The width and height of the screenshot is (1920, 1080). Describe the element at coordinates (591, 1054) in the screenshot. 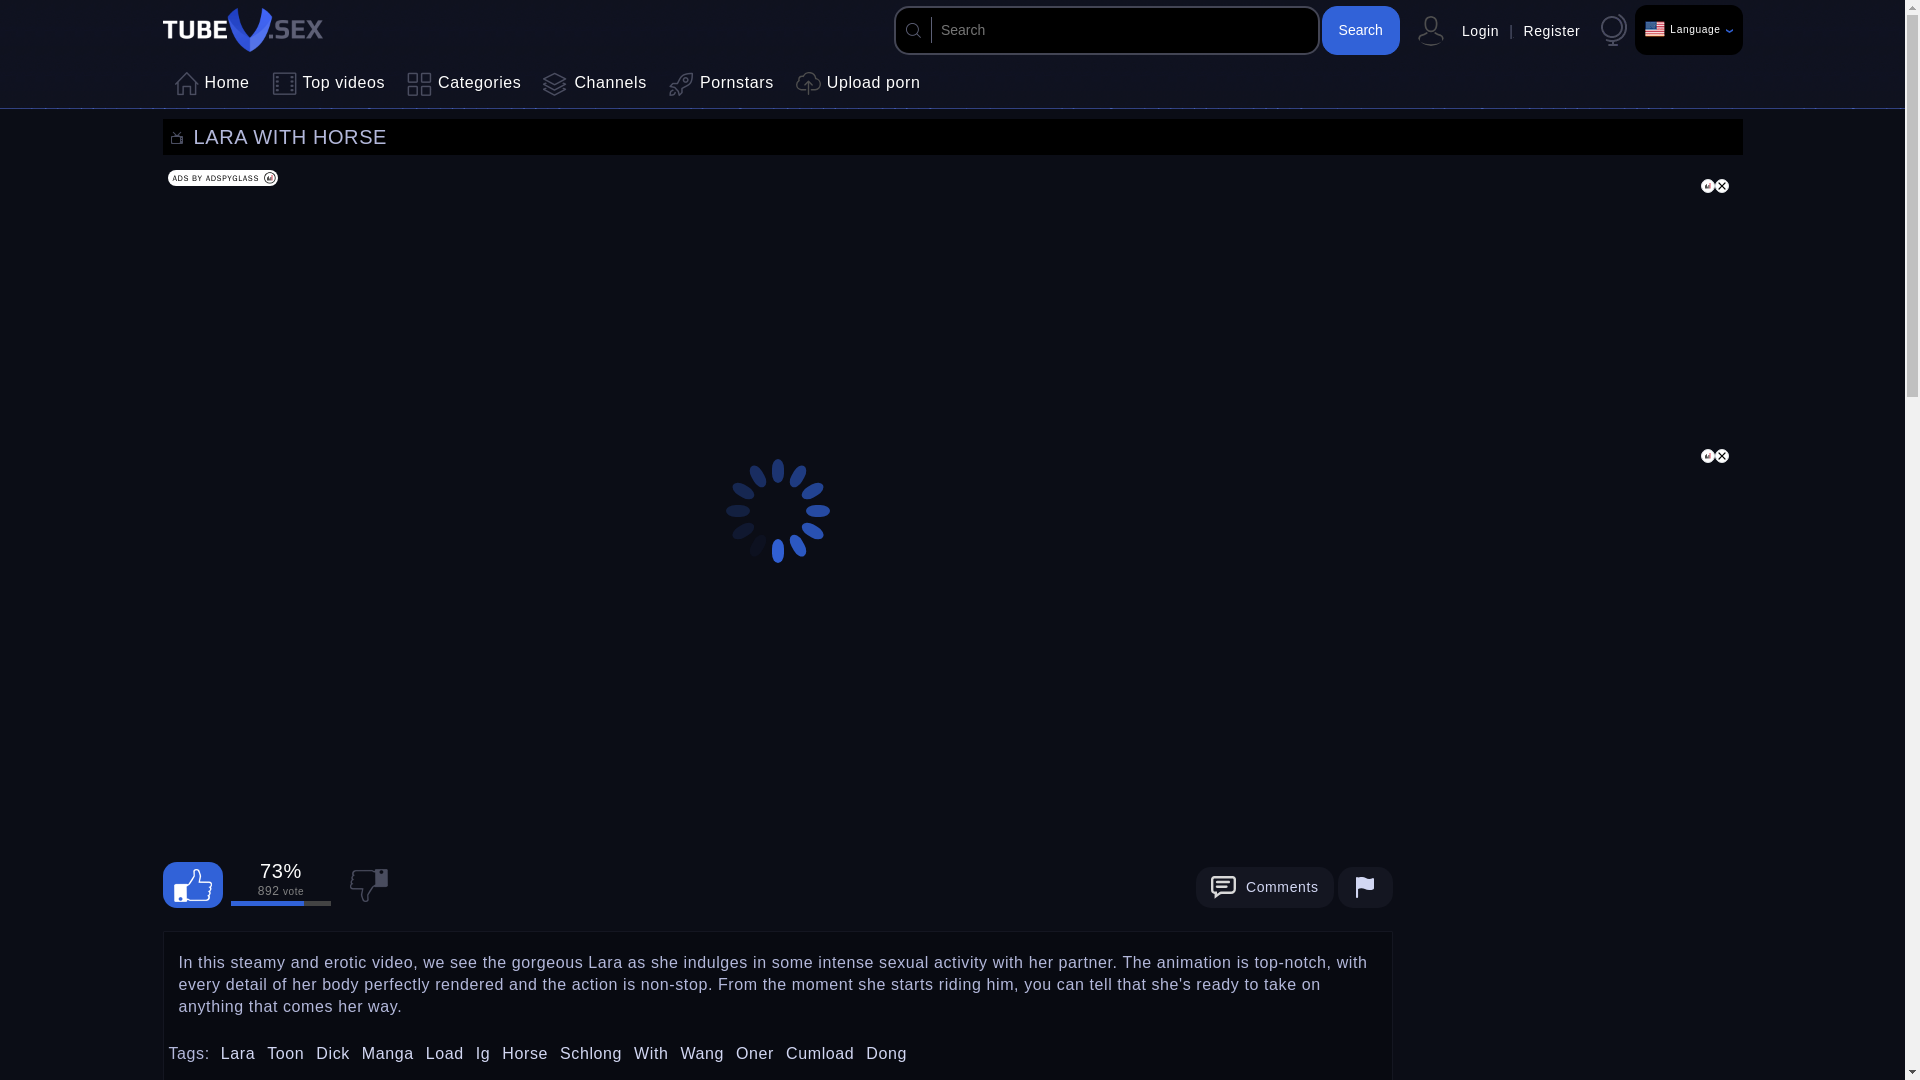

I see `Schlong` at that location.